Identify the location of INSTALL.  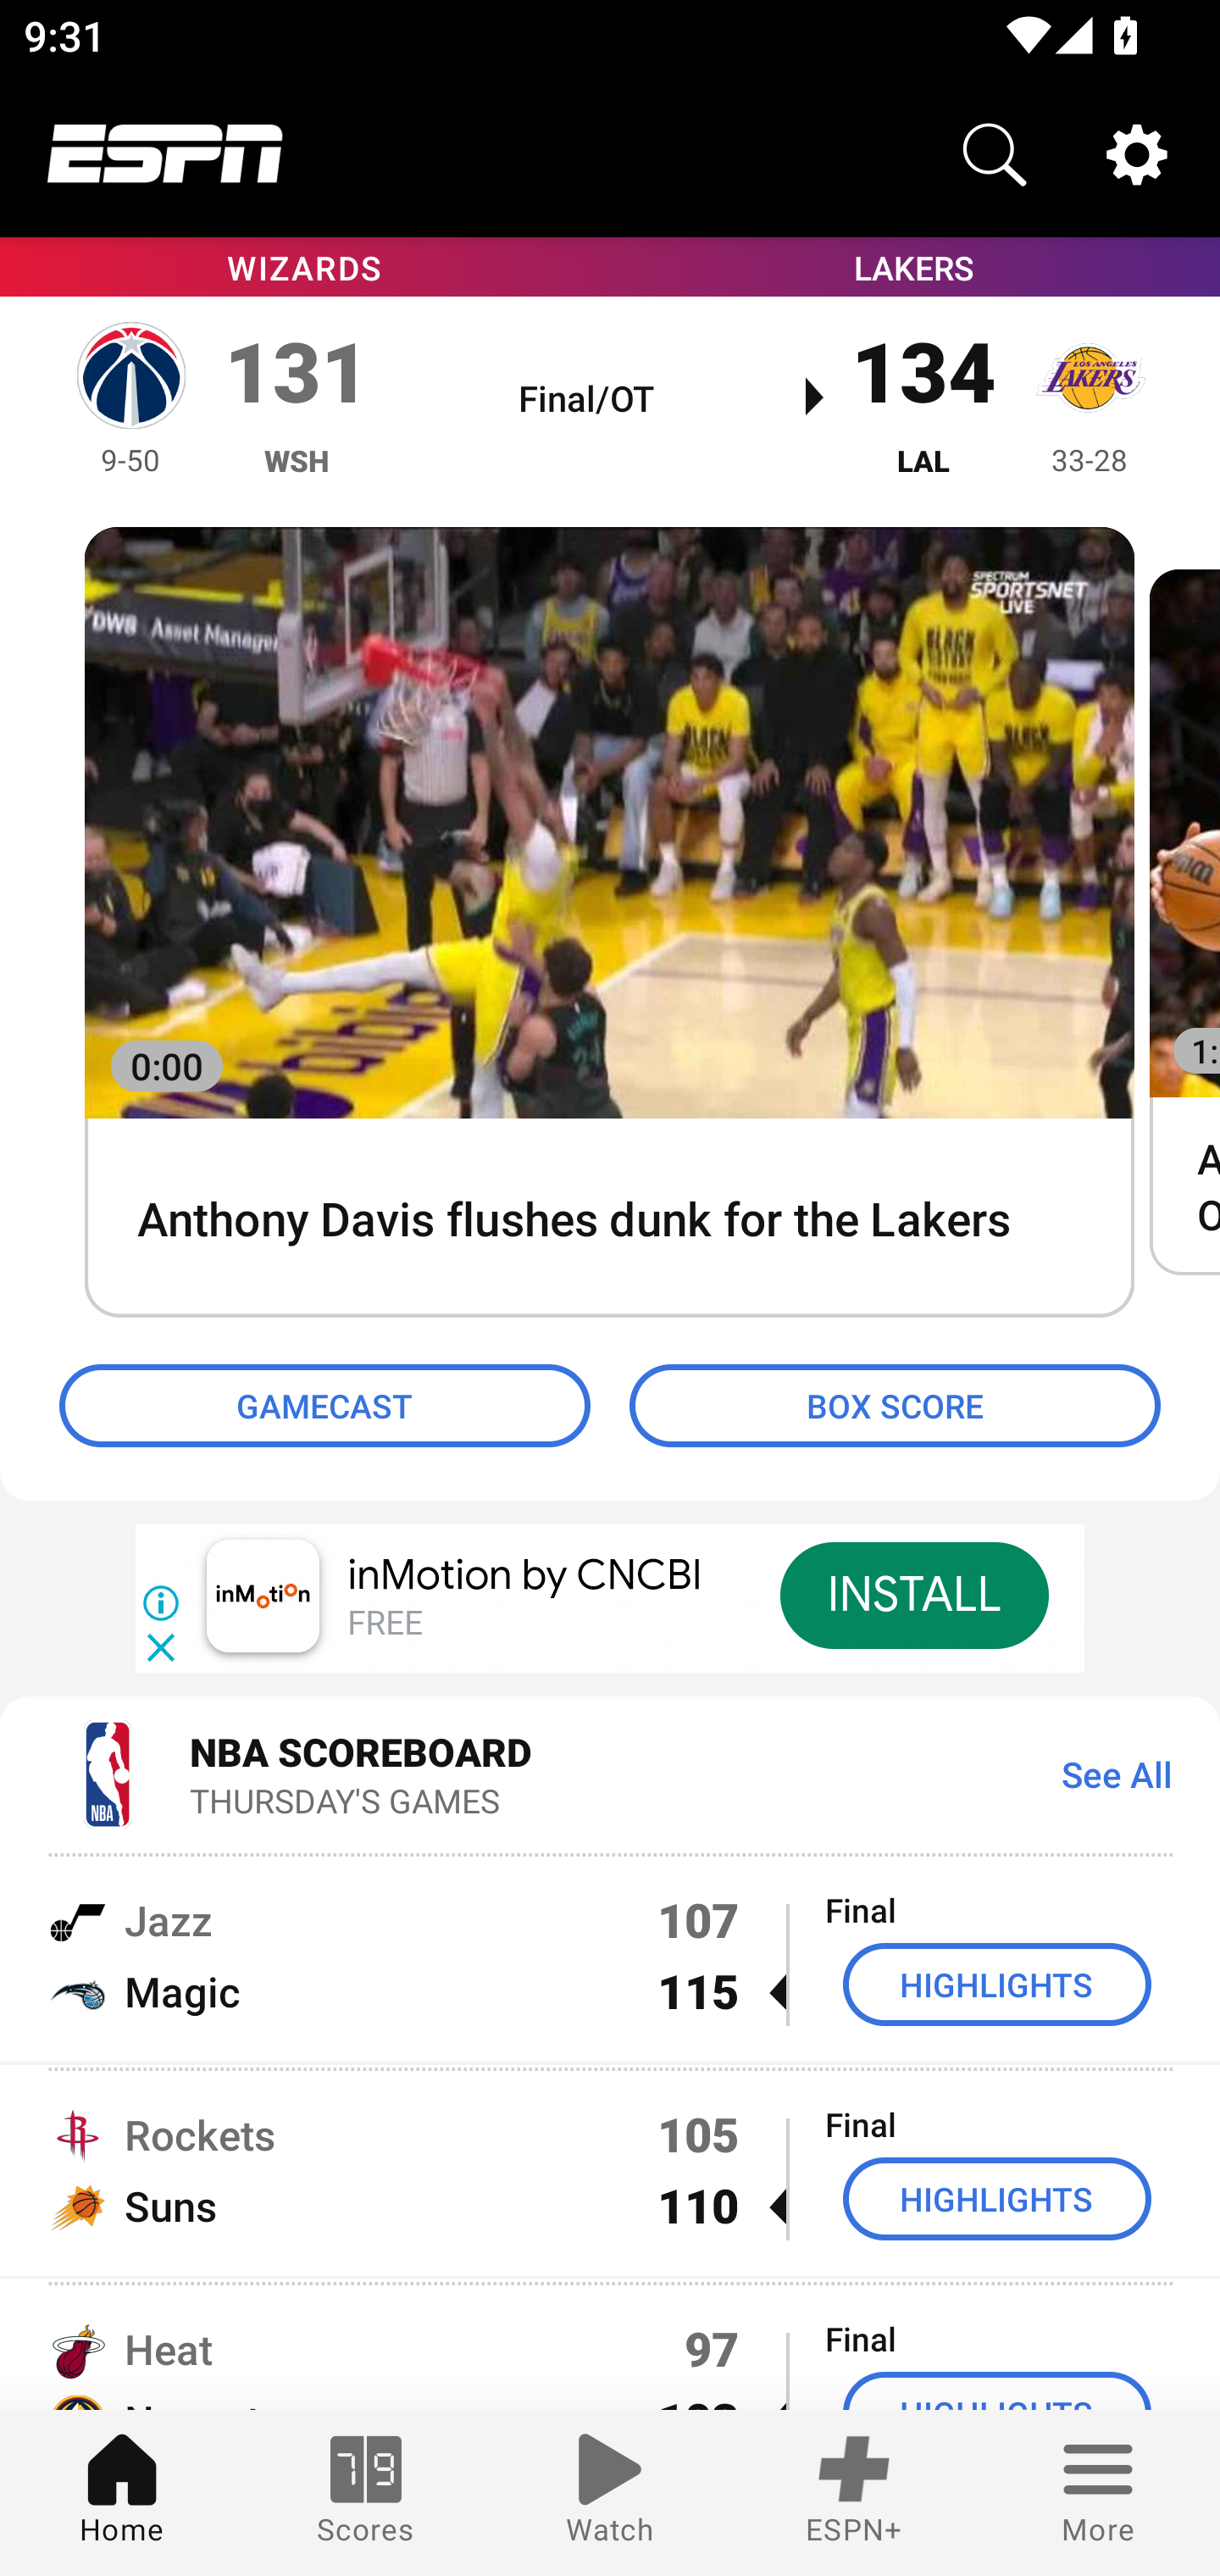
(913, 1595).